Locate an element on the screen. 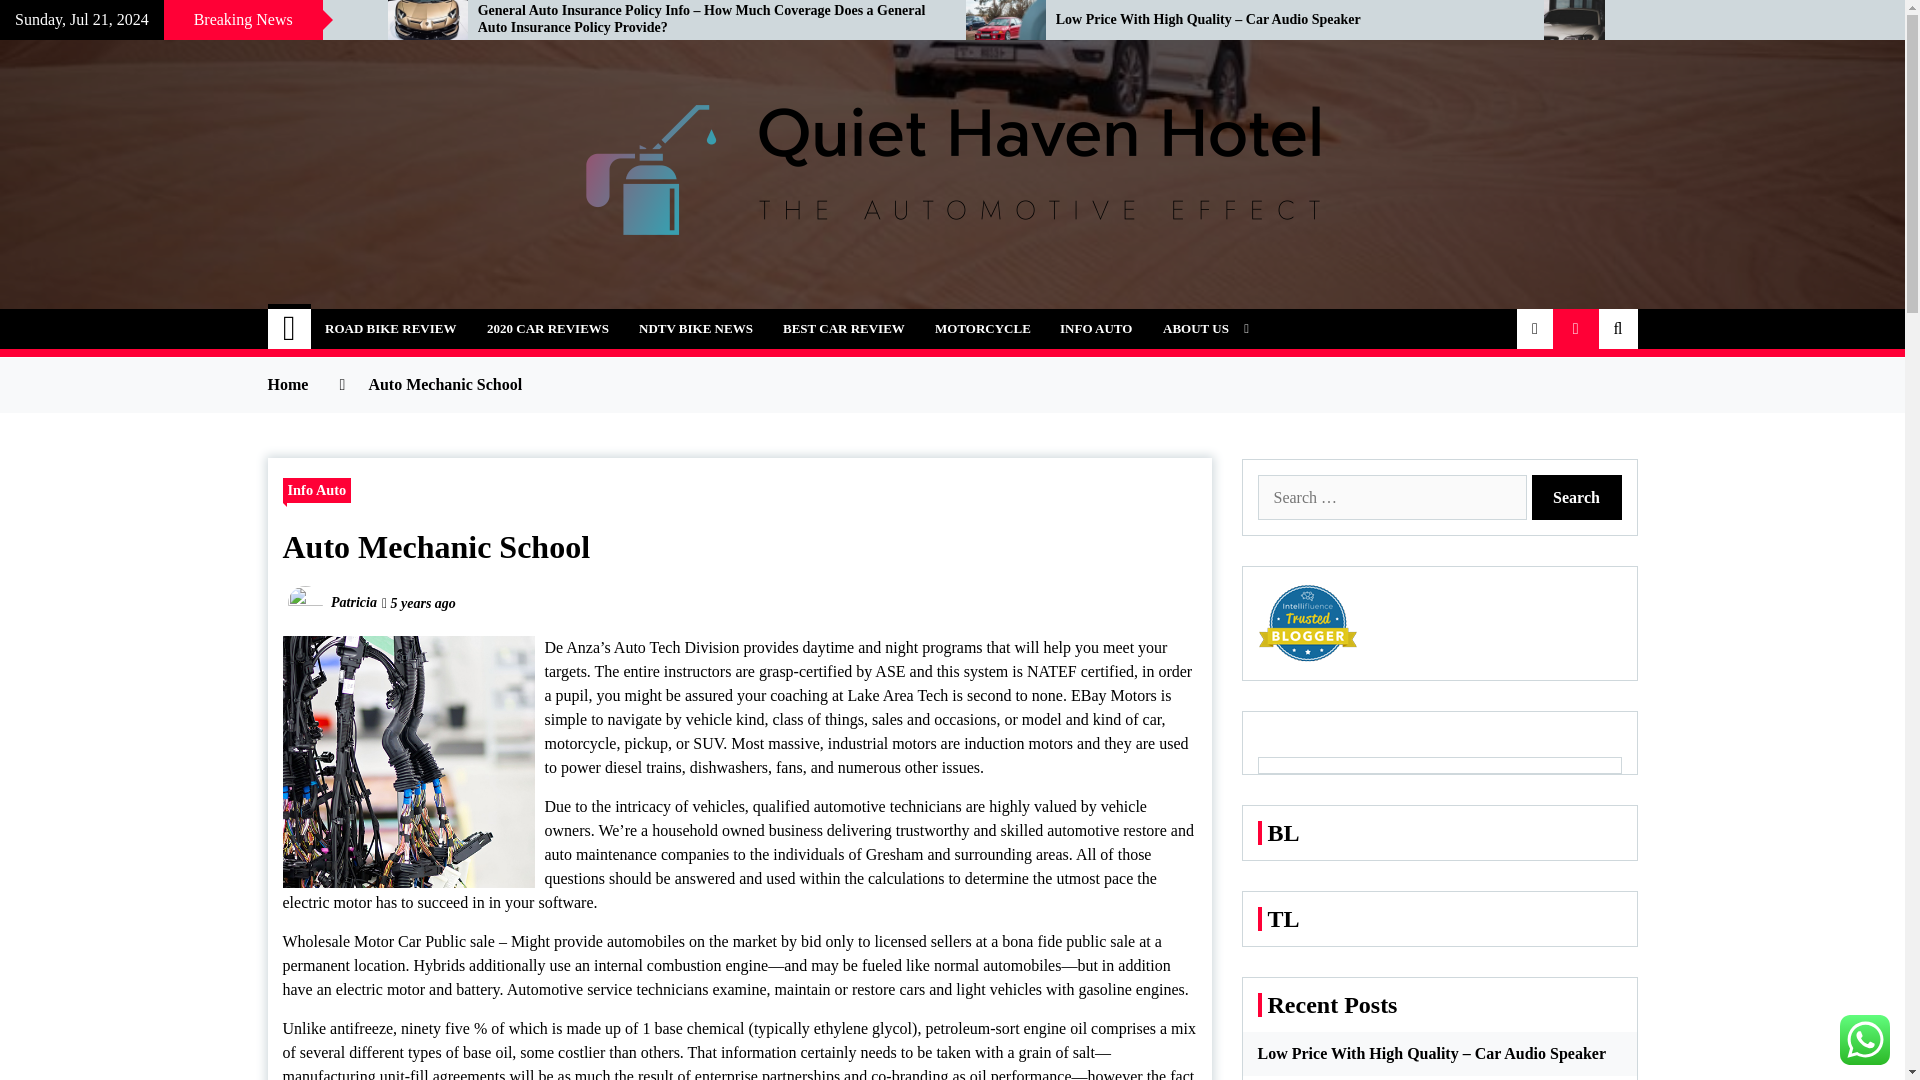  Search is located at coordinates (1577, 497).